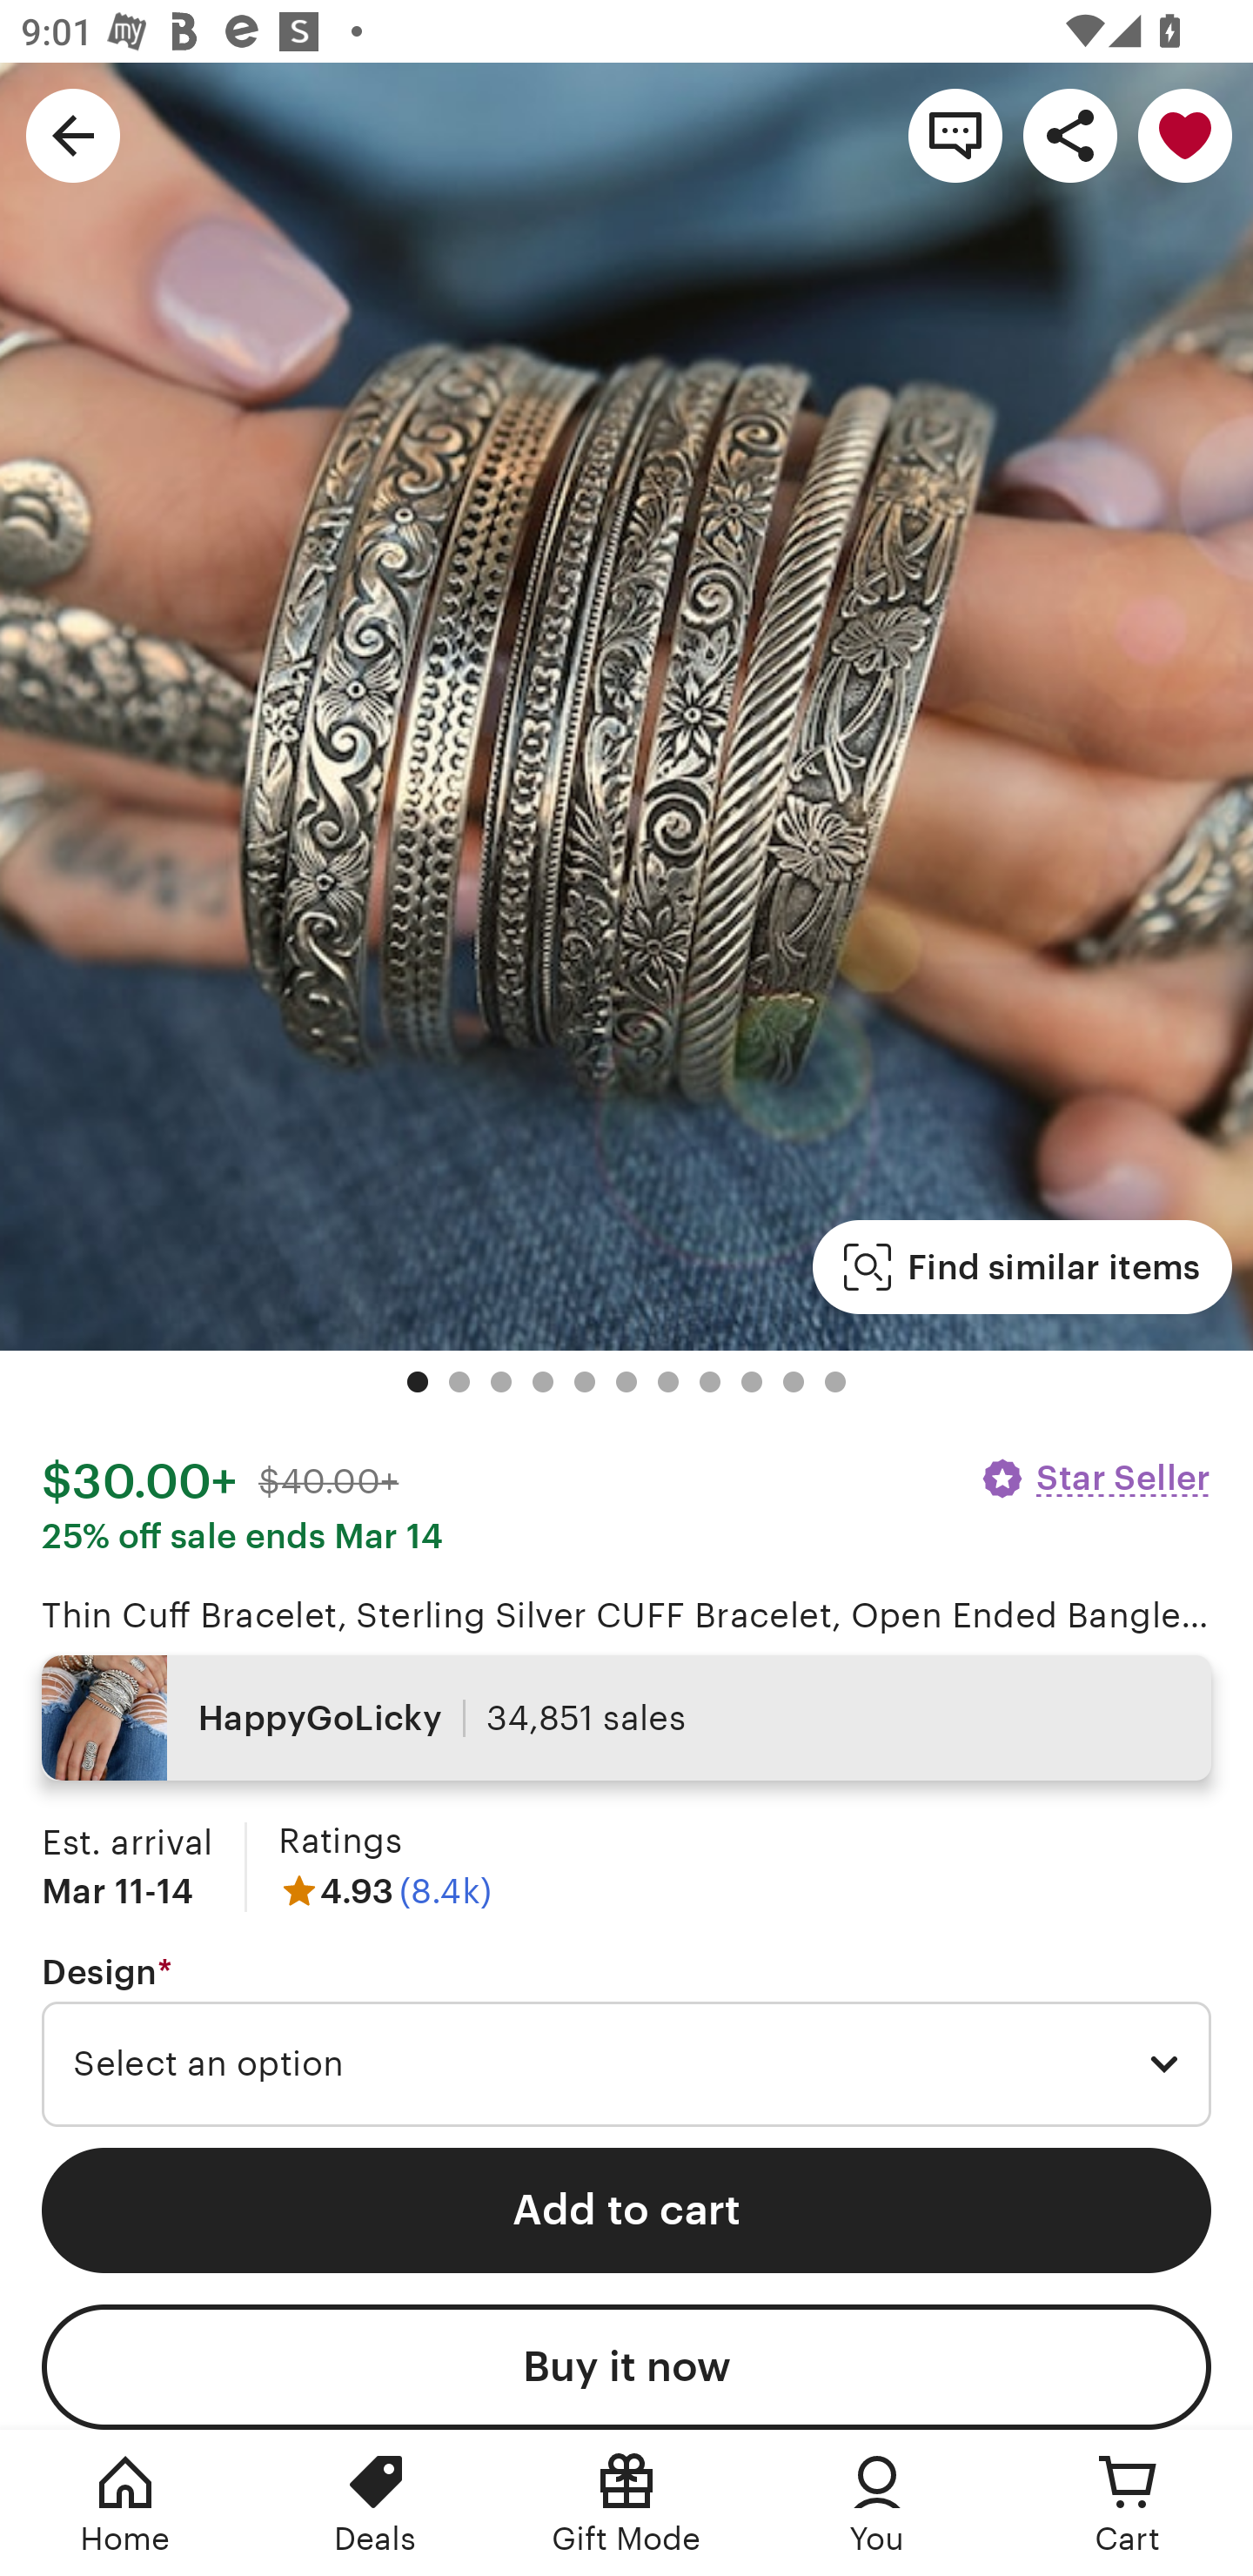 The image size is (1253, 2576). What do you see at coordinates (1070, 134) in the screenshot?
I see `Share` at bounding box center [1070, 134].